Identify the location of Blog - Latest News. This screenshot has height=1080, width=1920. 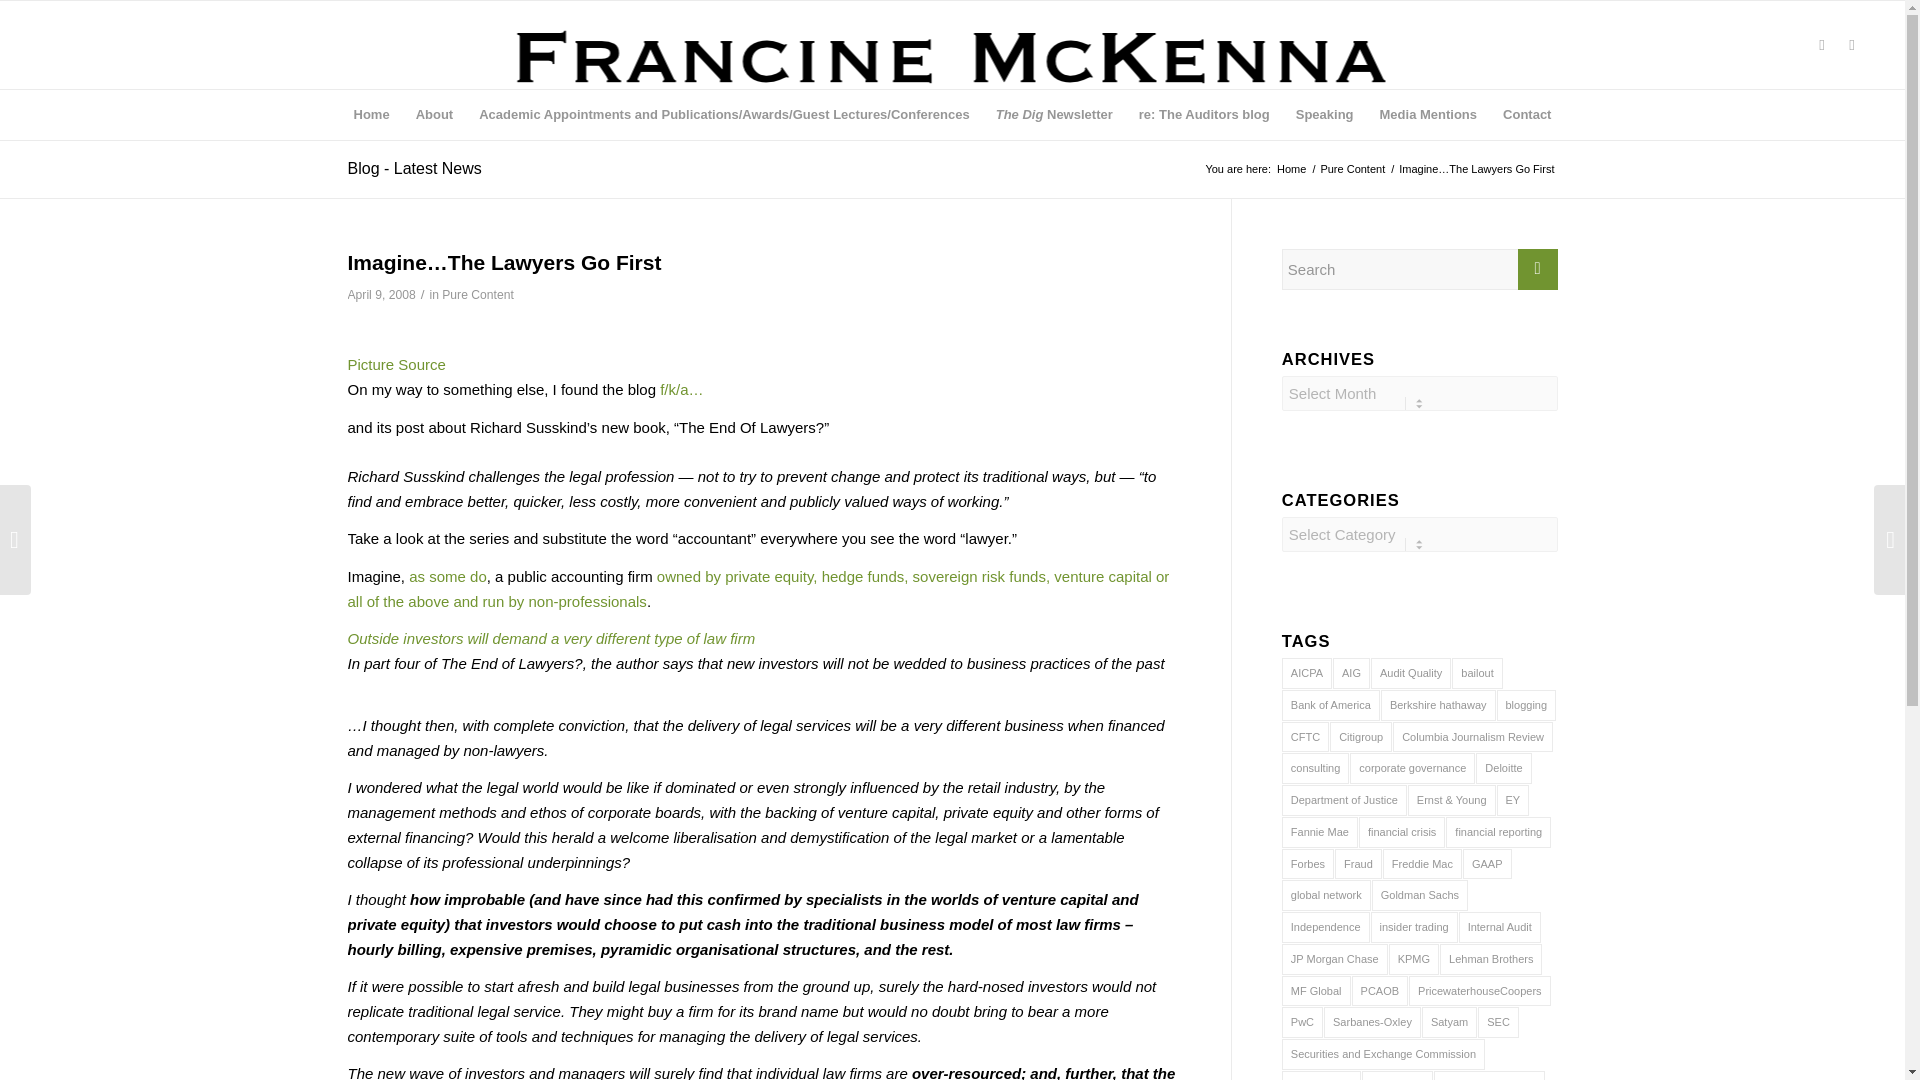
(414, 168).